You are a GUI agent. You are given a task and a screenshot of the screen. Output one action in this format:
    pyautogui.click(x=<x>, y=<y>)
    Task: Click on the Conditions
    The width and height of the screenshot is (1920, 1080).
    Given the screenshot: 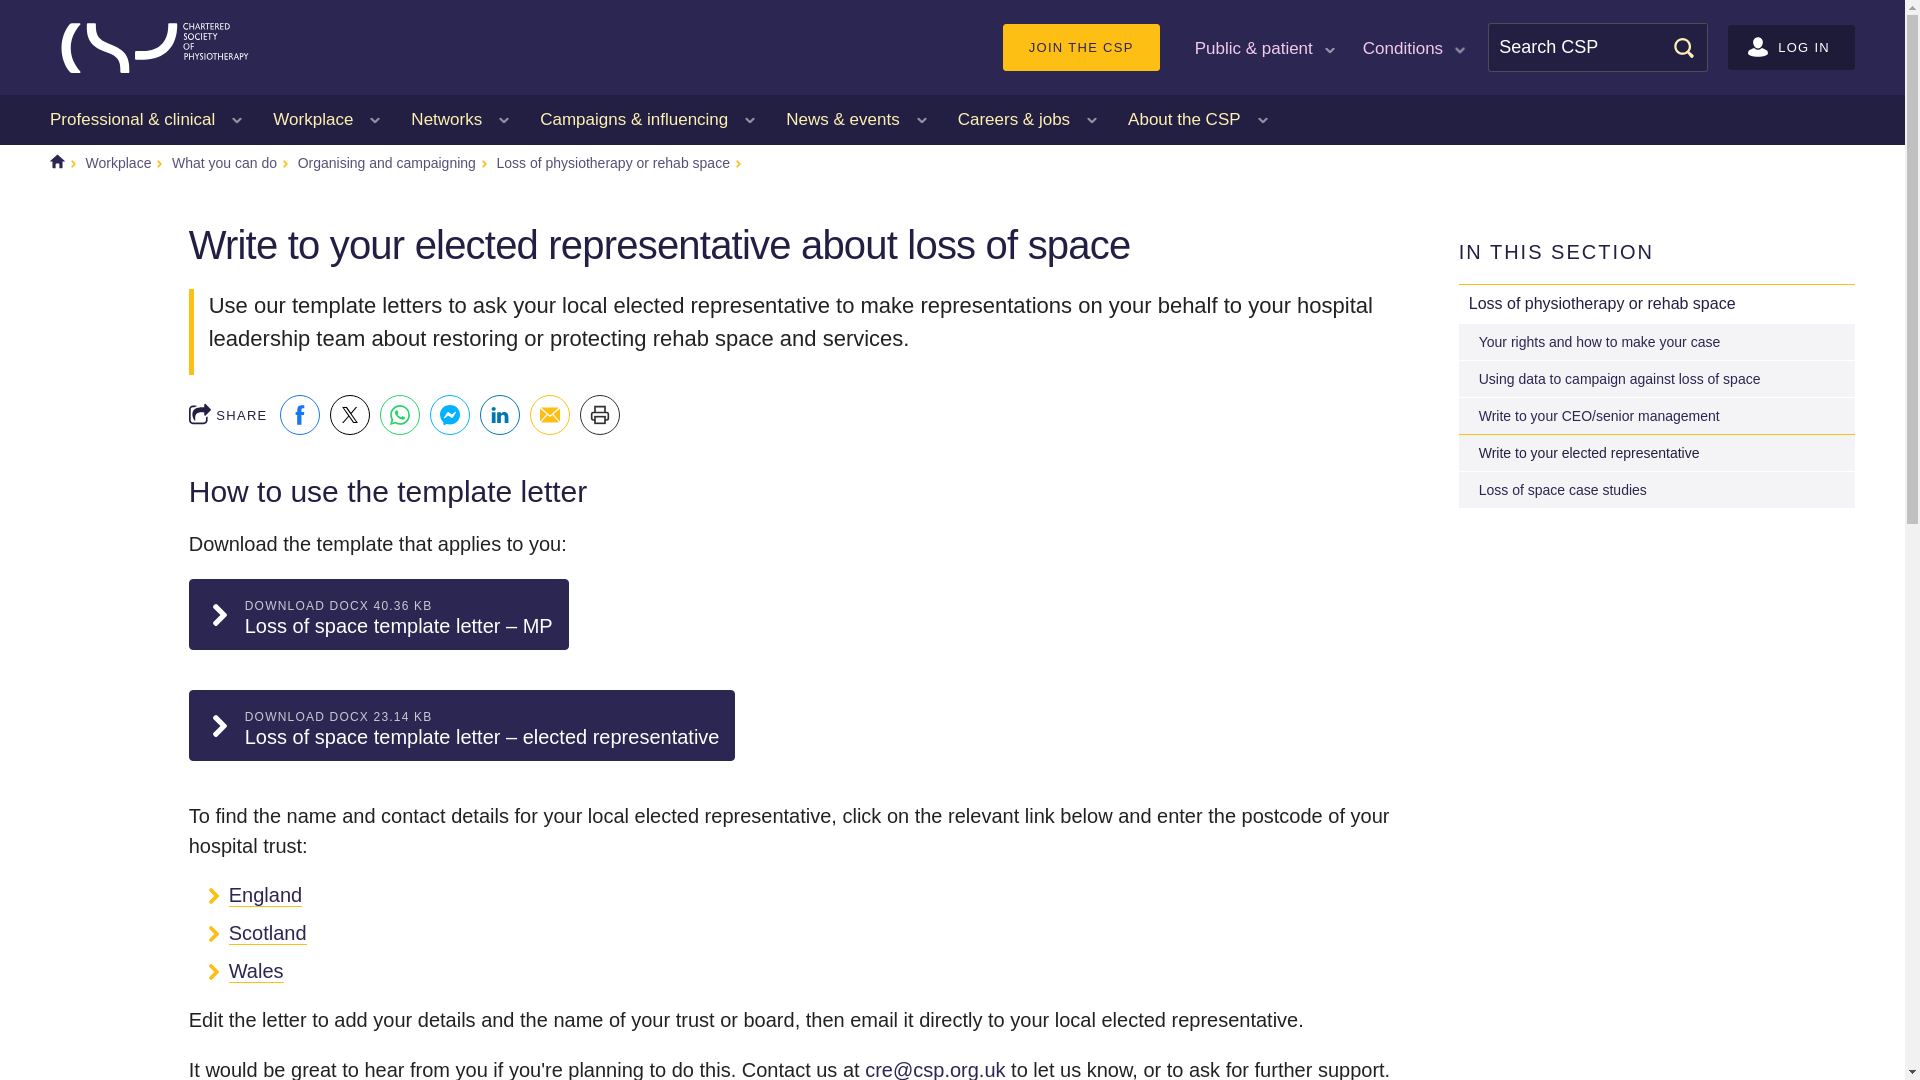 What is the action you would take?
    pyautogui.click(x=1412, y=46)
    